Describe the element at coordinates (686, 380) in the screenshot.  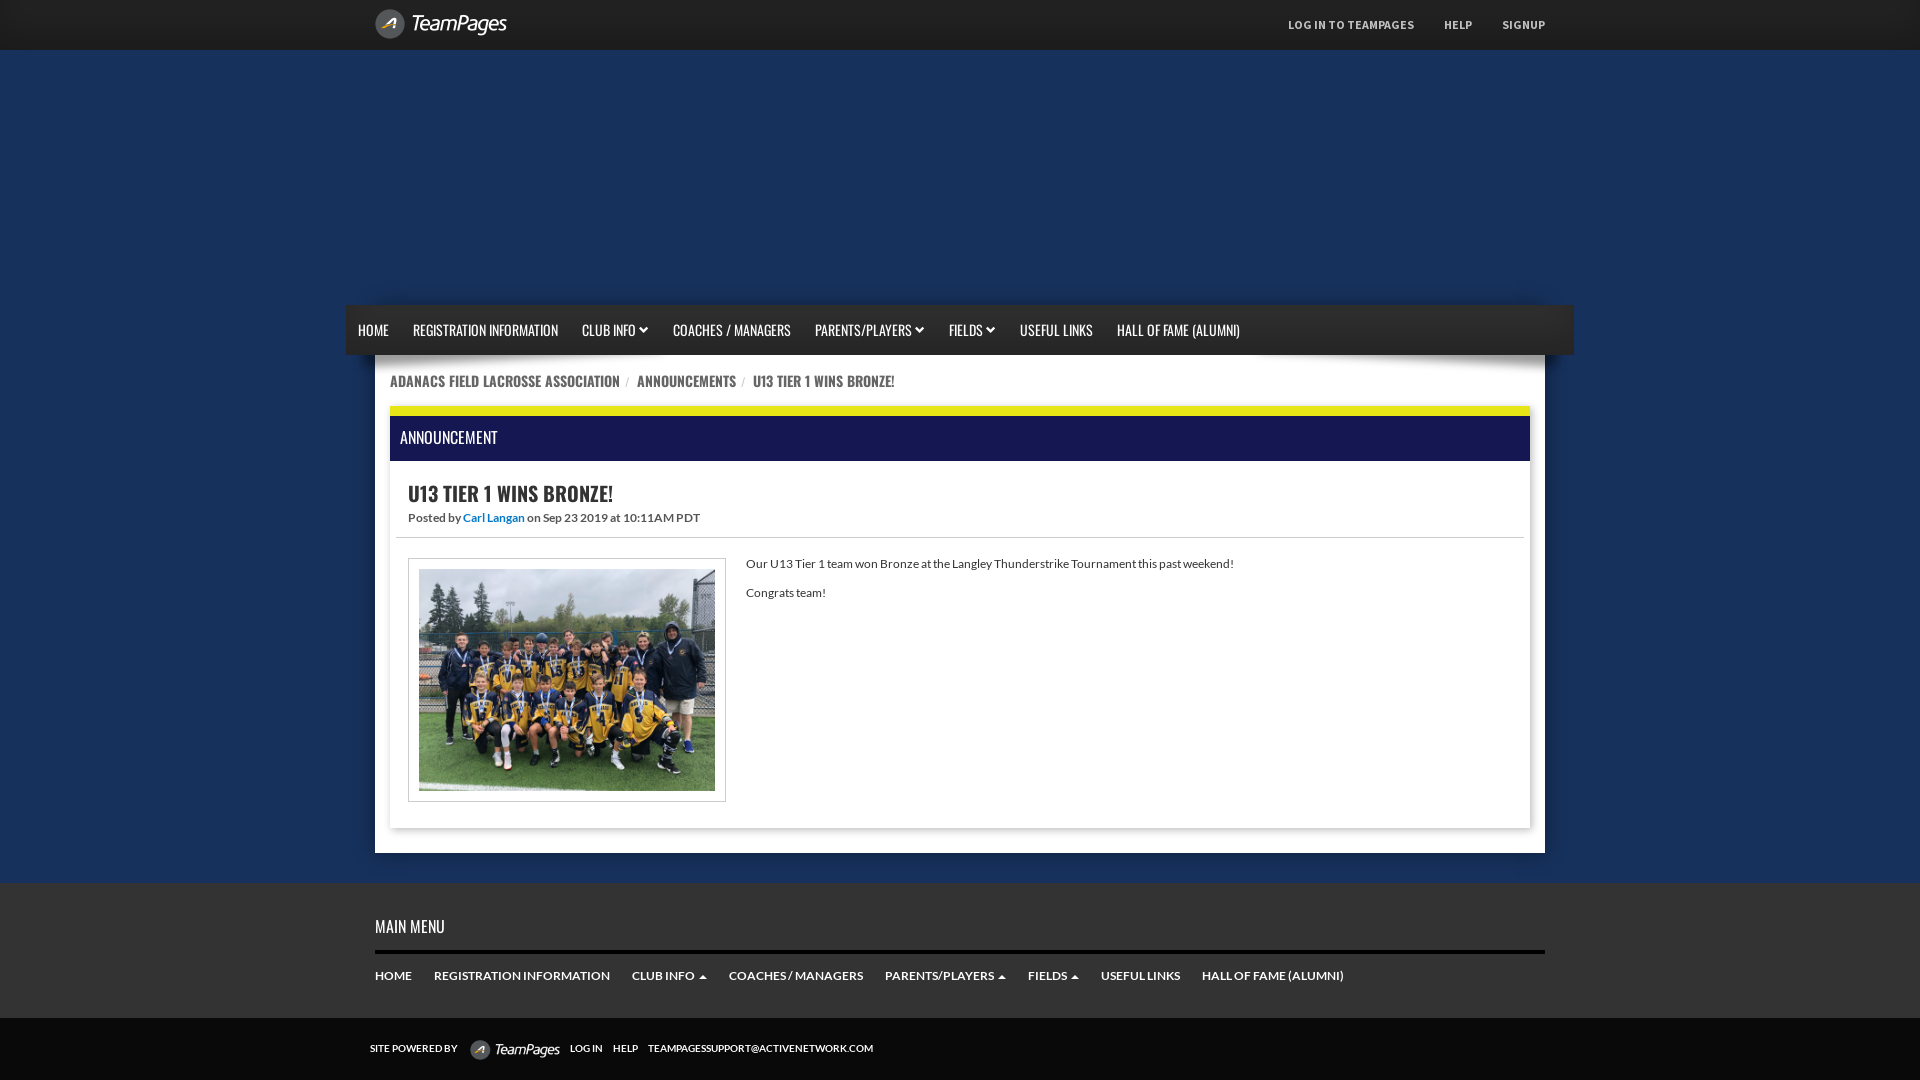
I see `ANNOUNCEMENTS` at that location.